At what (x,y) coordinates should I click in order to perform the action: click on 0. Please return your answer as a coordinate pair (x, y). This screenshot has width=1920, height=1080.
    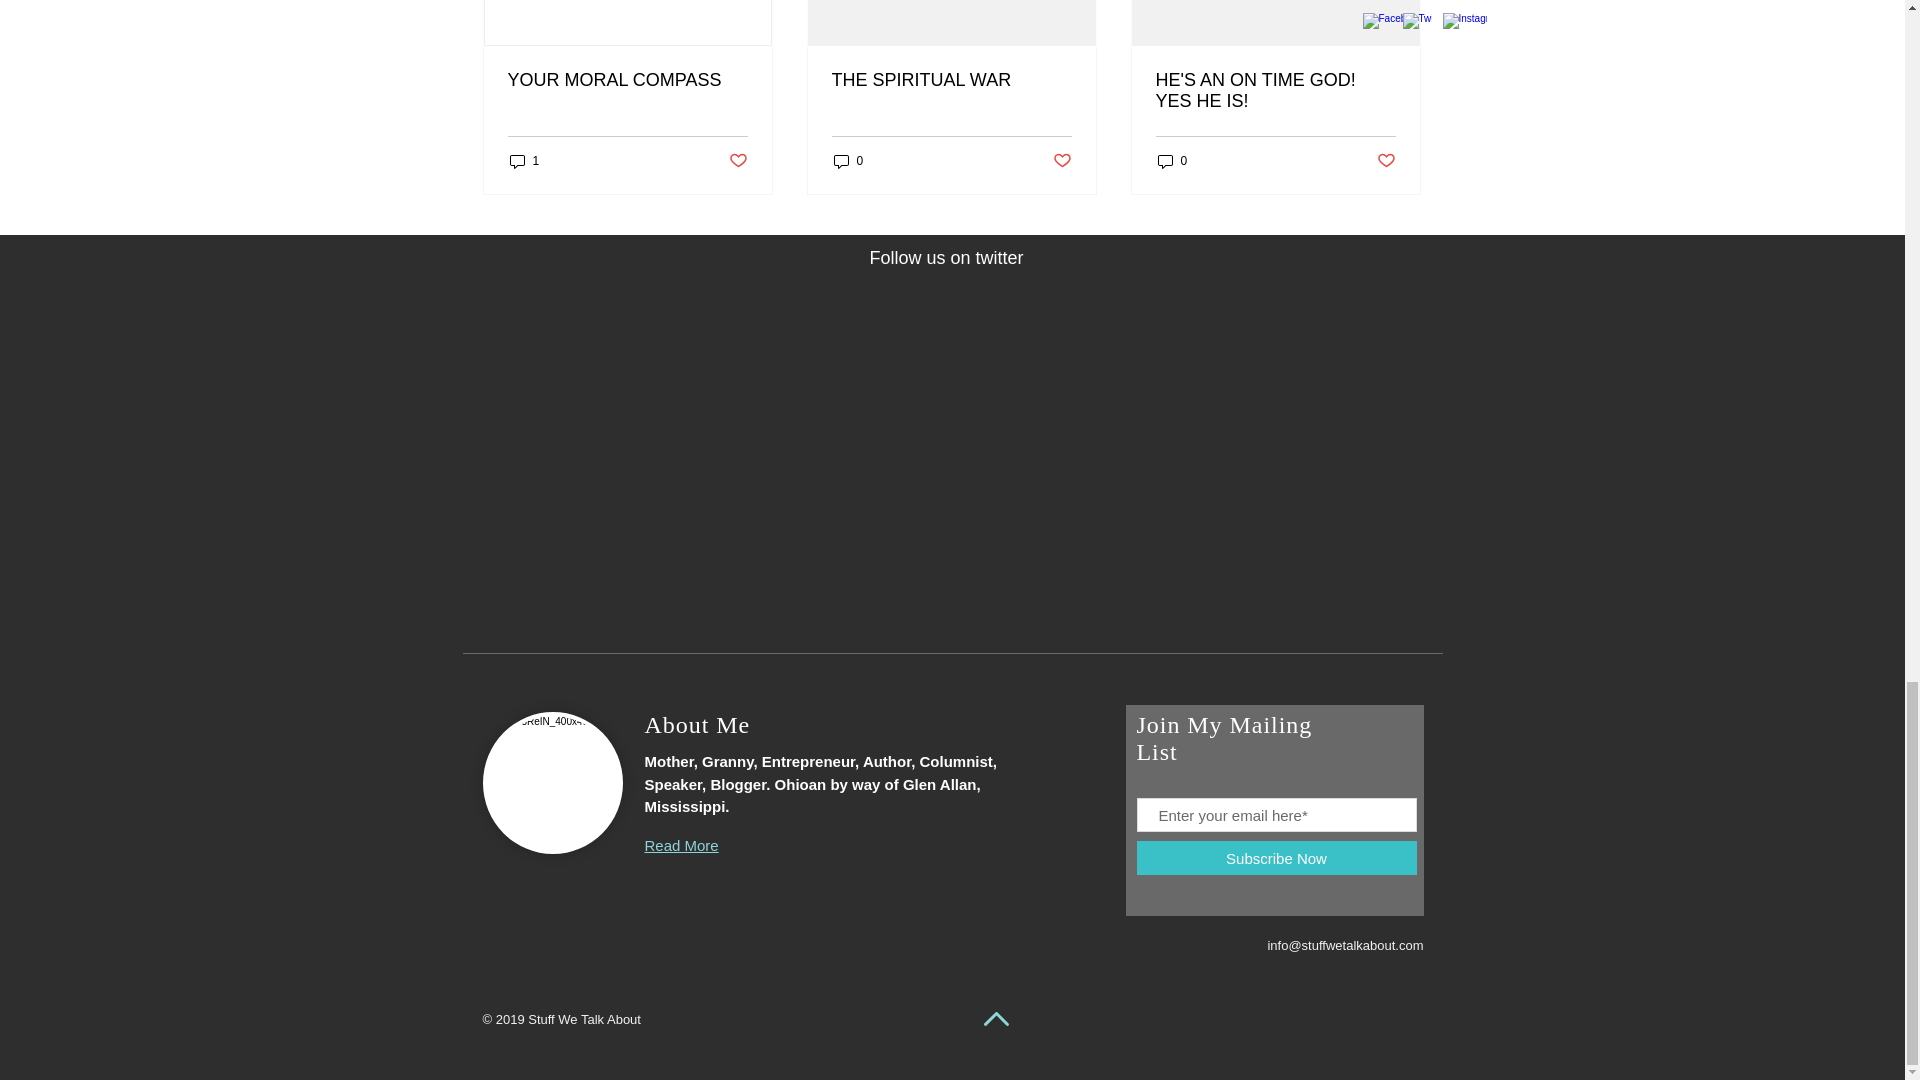
    Looking at the image, I should click on (1172, 161).